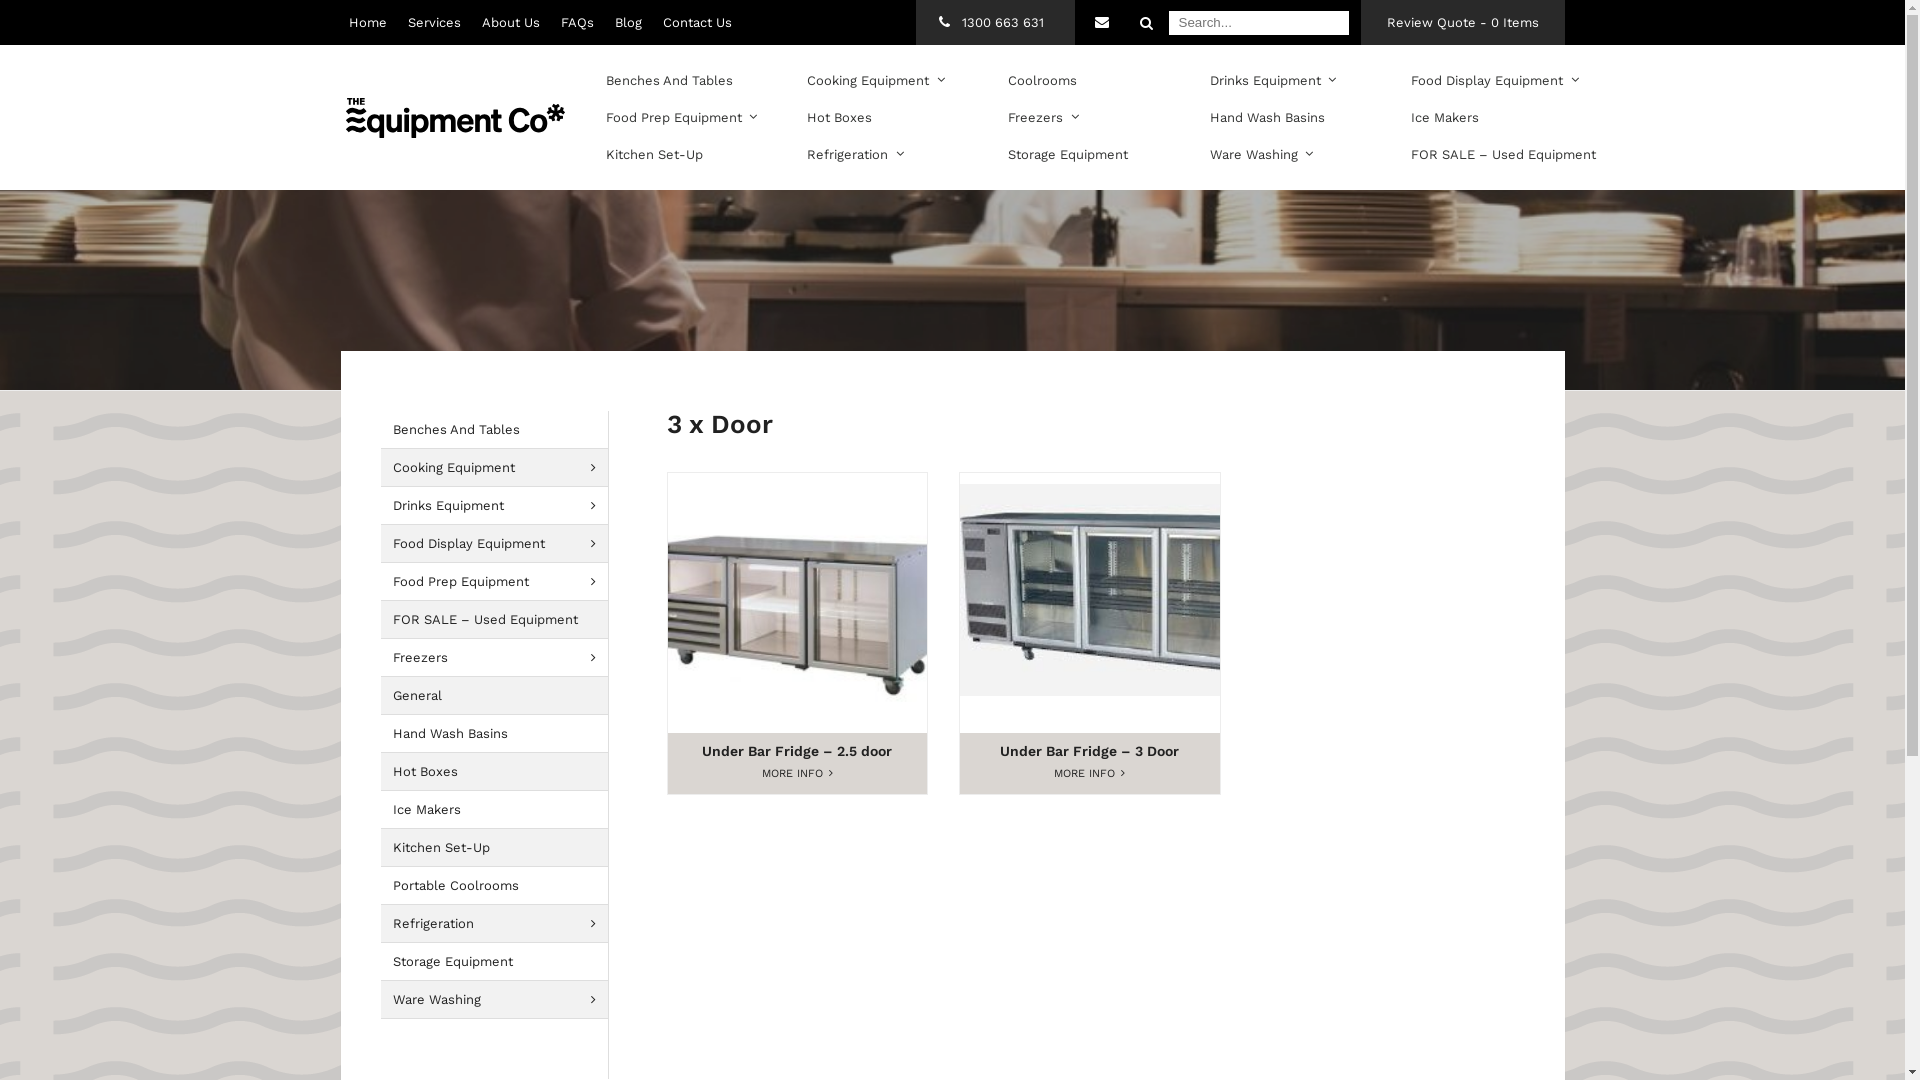 Image resolution: width=1920 pixels, height=1080 pixels. I want to click on Hot Boxes, so click(840, 118).